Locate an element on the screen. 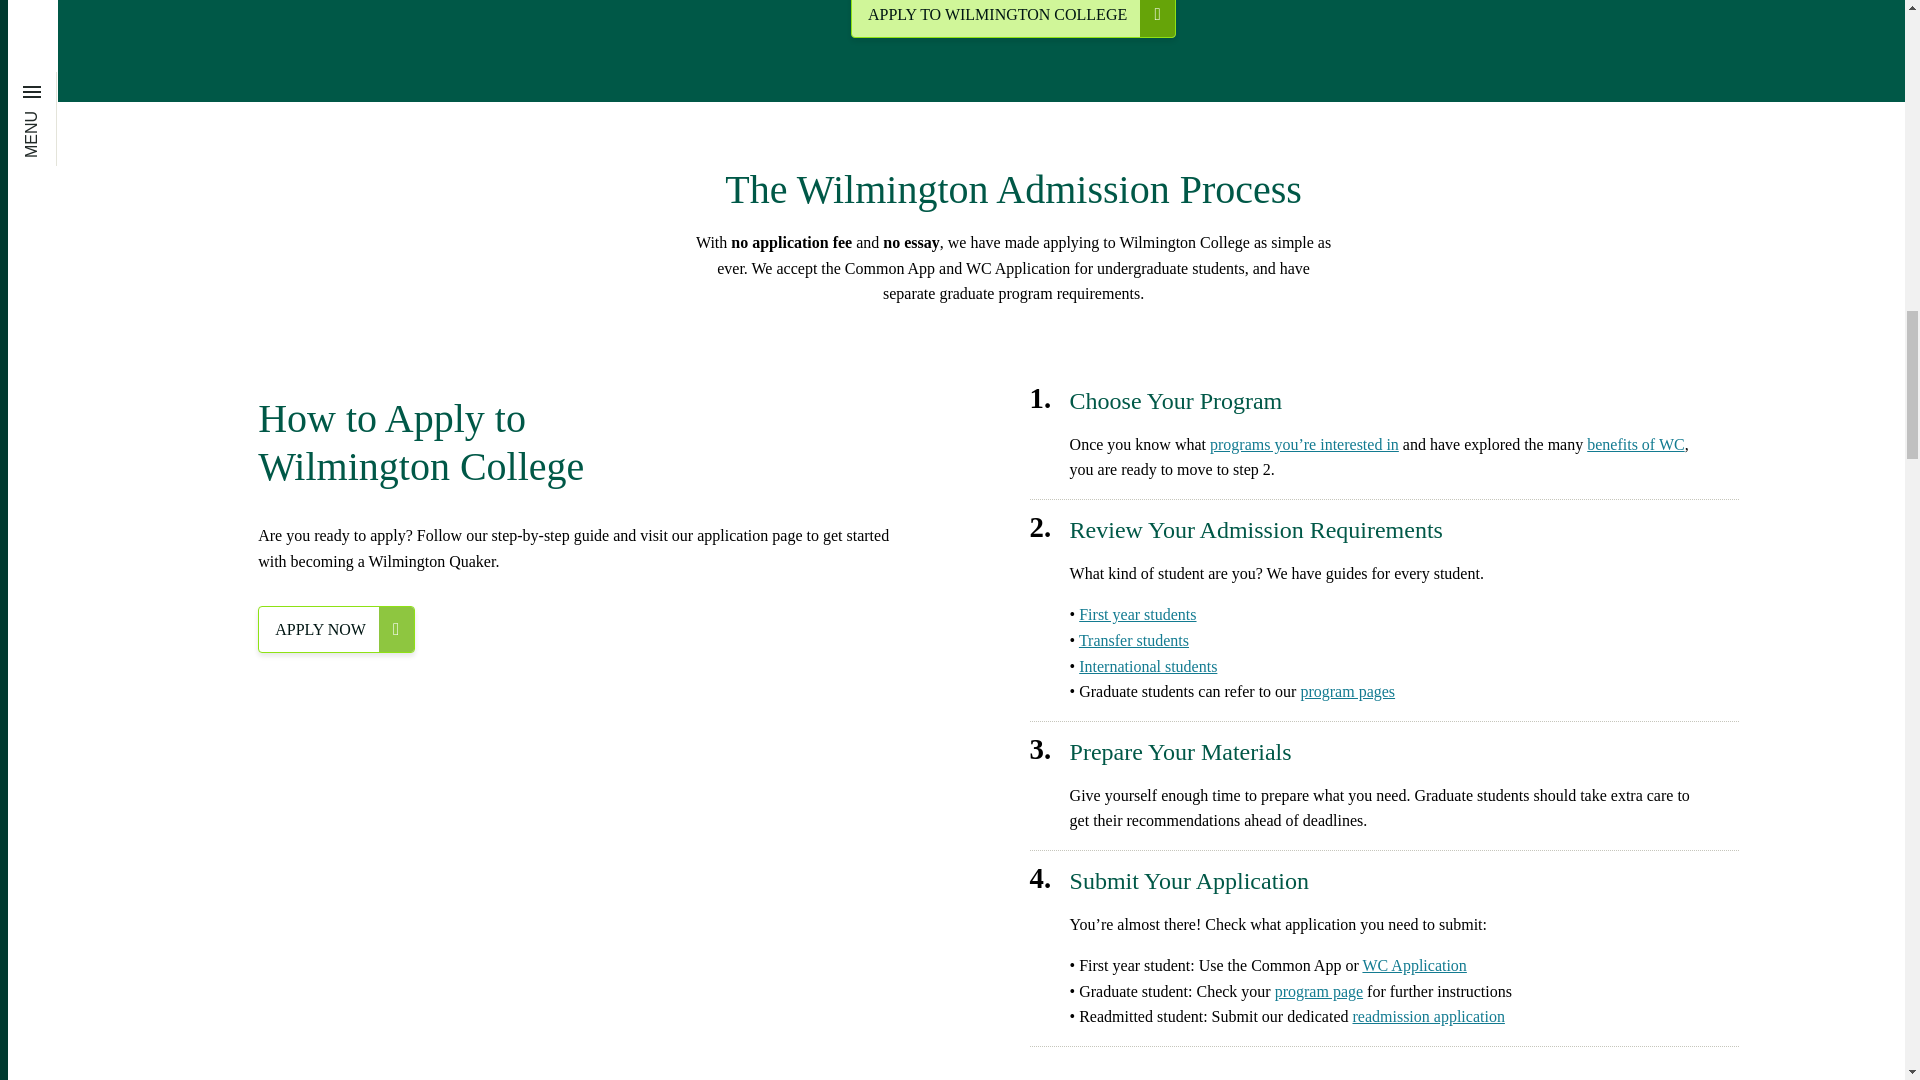 Image resolution: width=1920 pixels, height=1080 pixels. program pages is located at coordinates (1347, 690).